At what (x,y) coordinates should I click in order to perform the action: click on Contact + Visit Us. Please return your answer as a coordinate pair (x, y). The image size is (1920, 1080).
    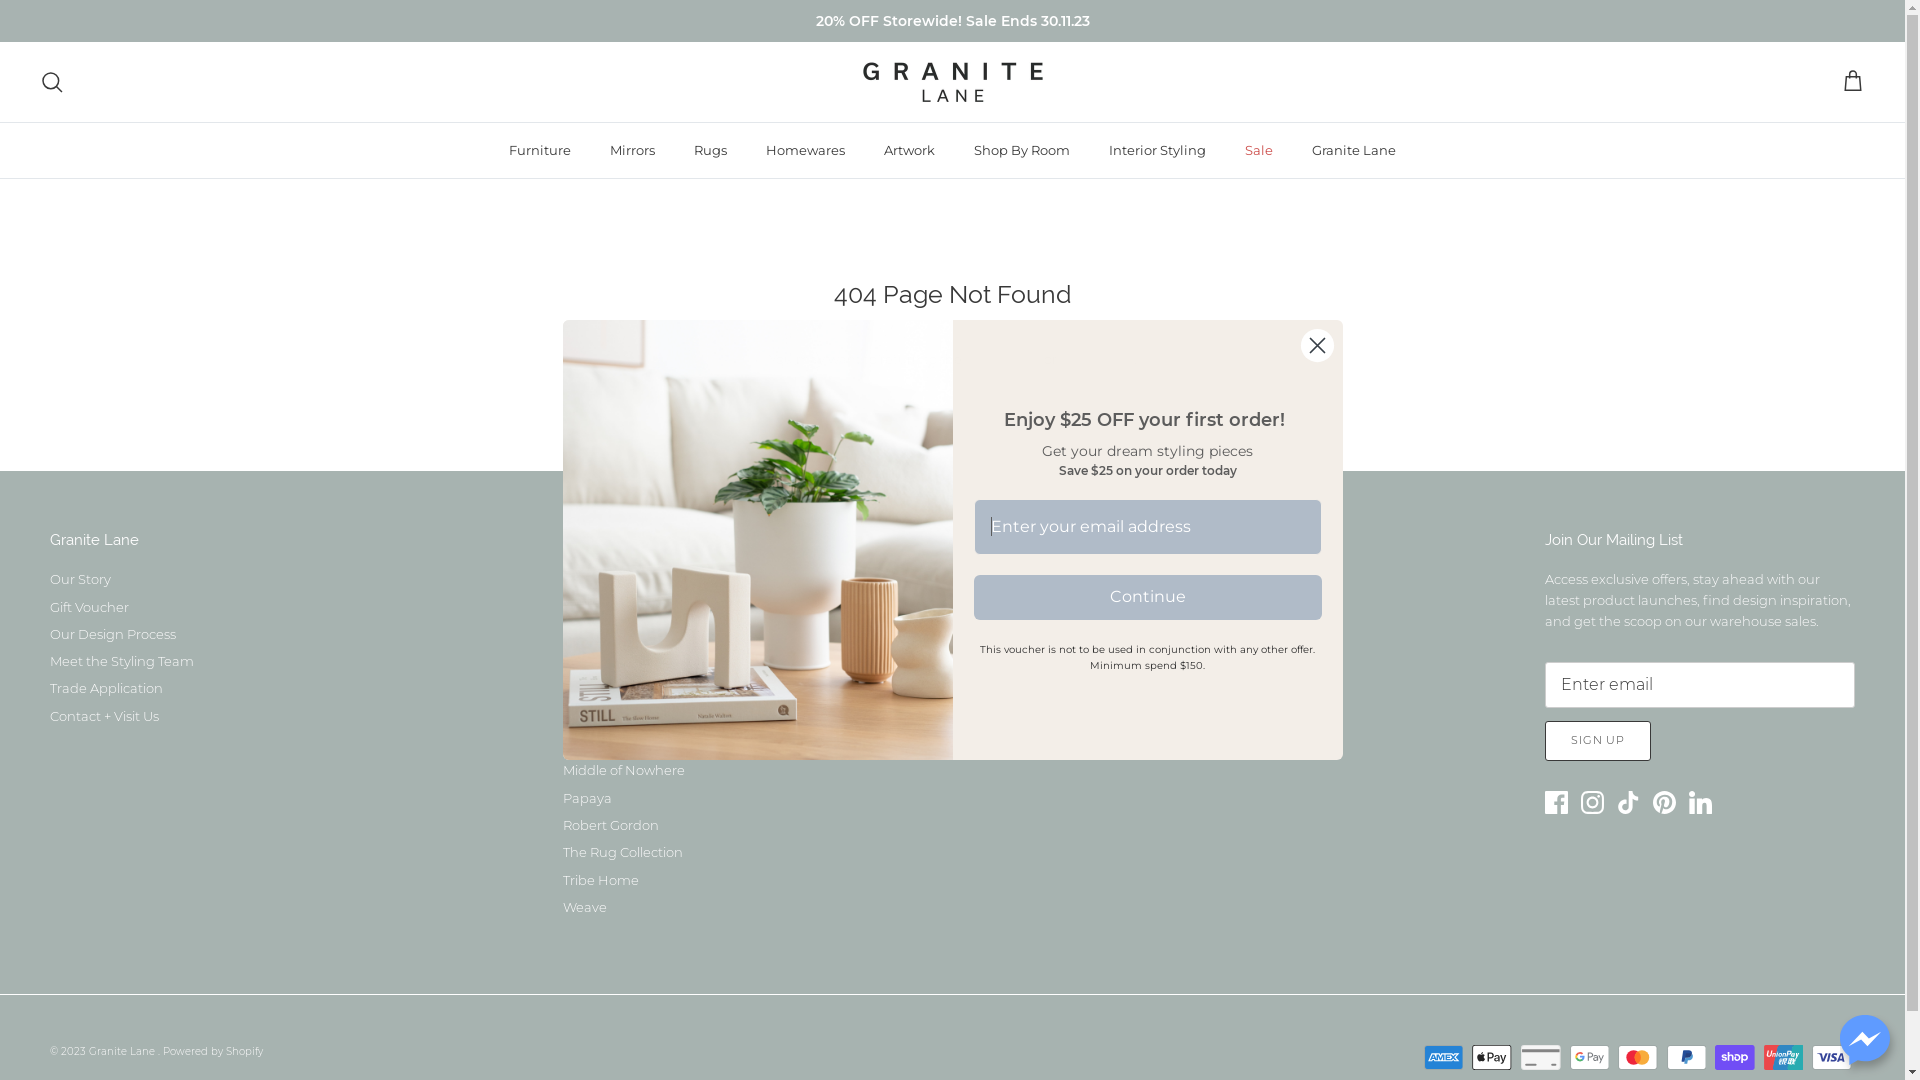
    Looking at the image, I should click on (104, 716).